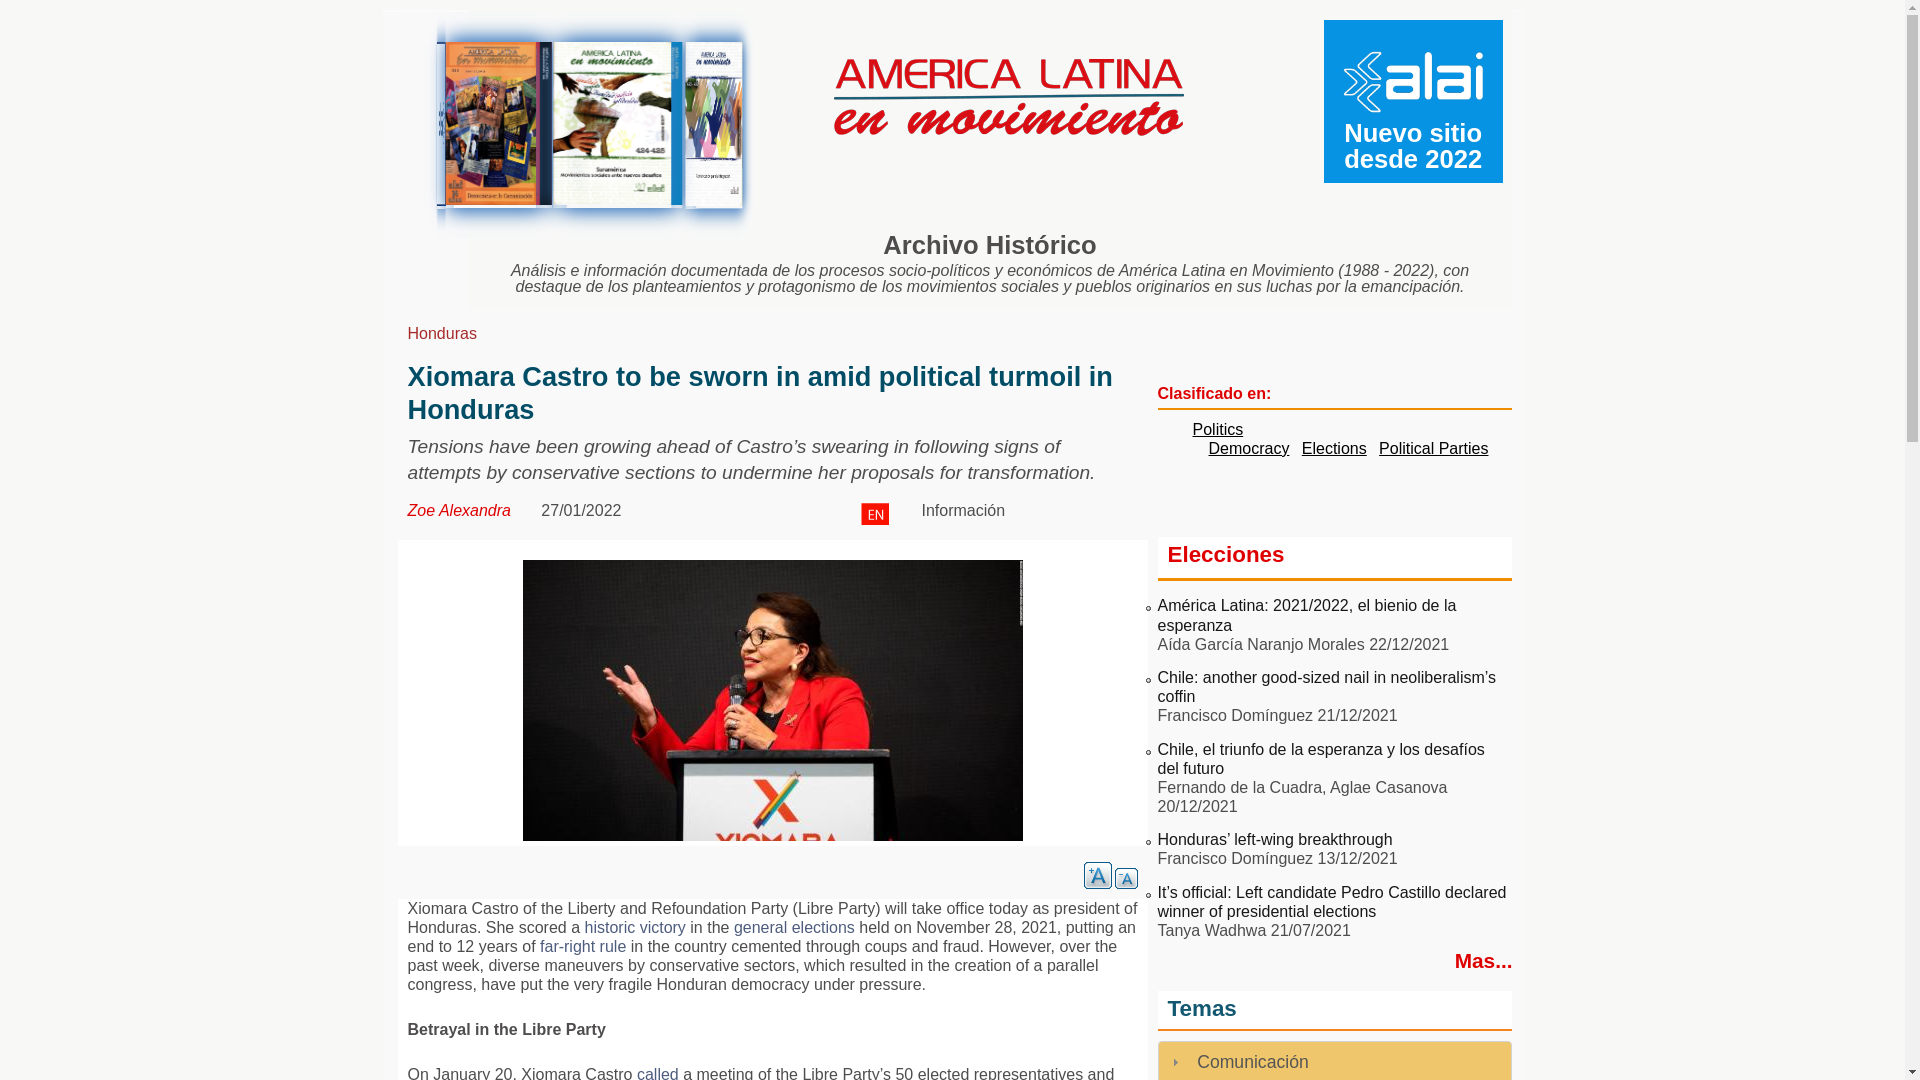 This screenshot has width=1920, height=1080. What do you see at coordinates (794, 928) in the screenshot?
I see `general elections` at bounding box center [794, 928].